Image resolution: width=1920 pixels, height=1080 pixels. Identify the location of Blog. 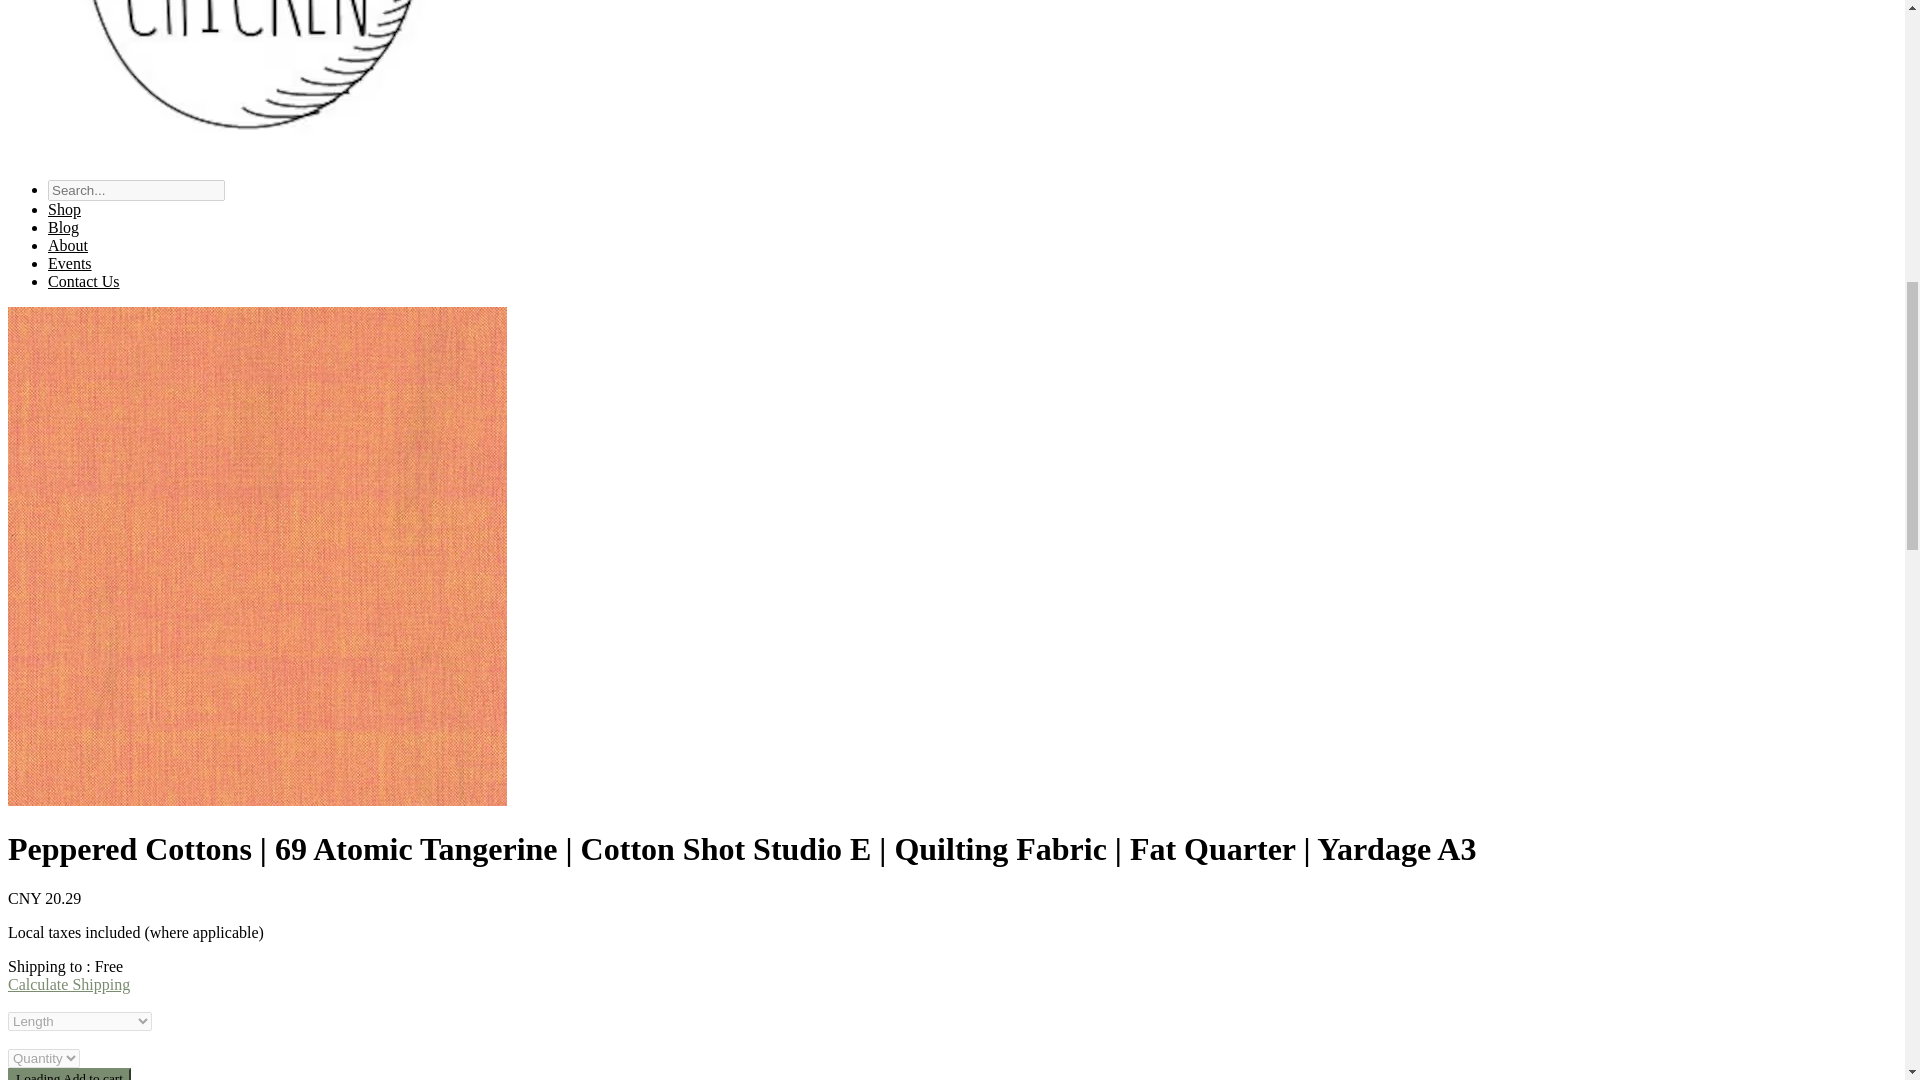
(63, 228).